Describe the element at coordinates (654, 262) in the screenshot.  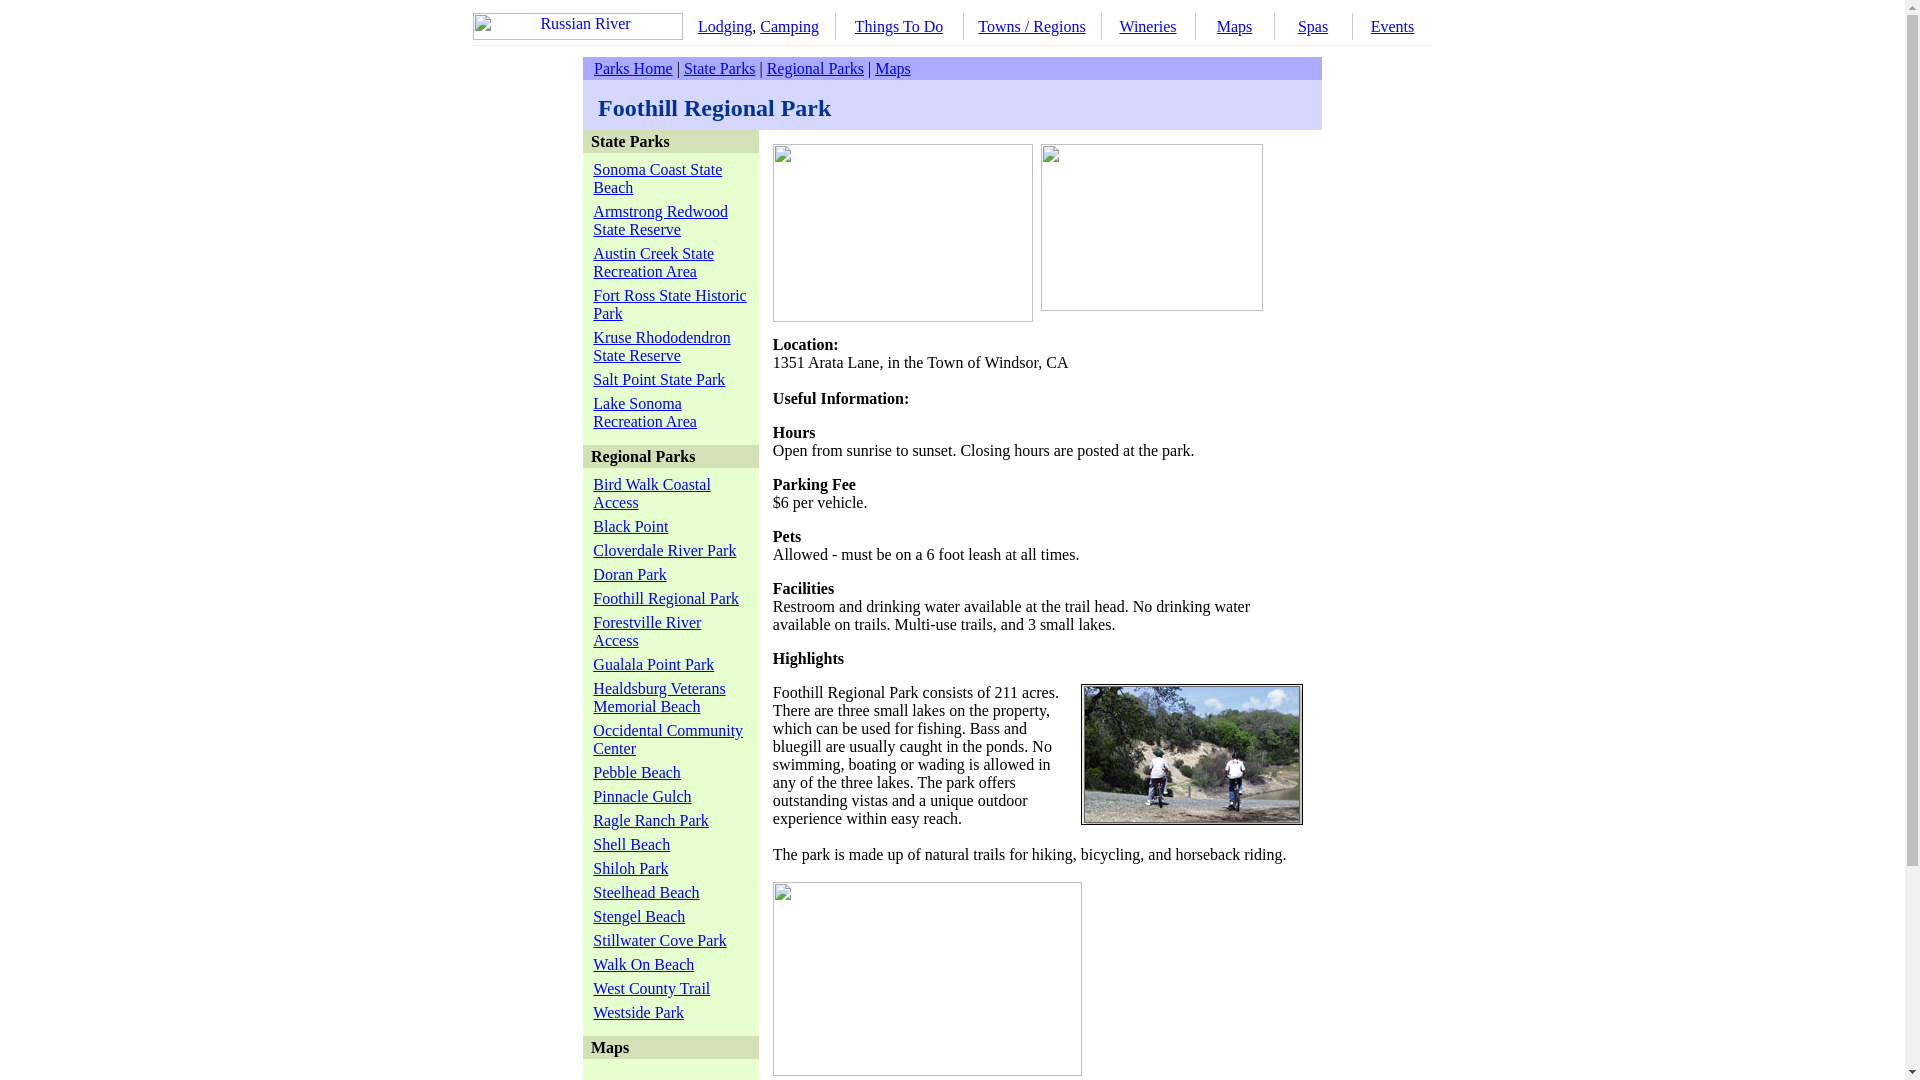
I see `Austin Creek State Recreation Area` at that location.